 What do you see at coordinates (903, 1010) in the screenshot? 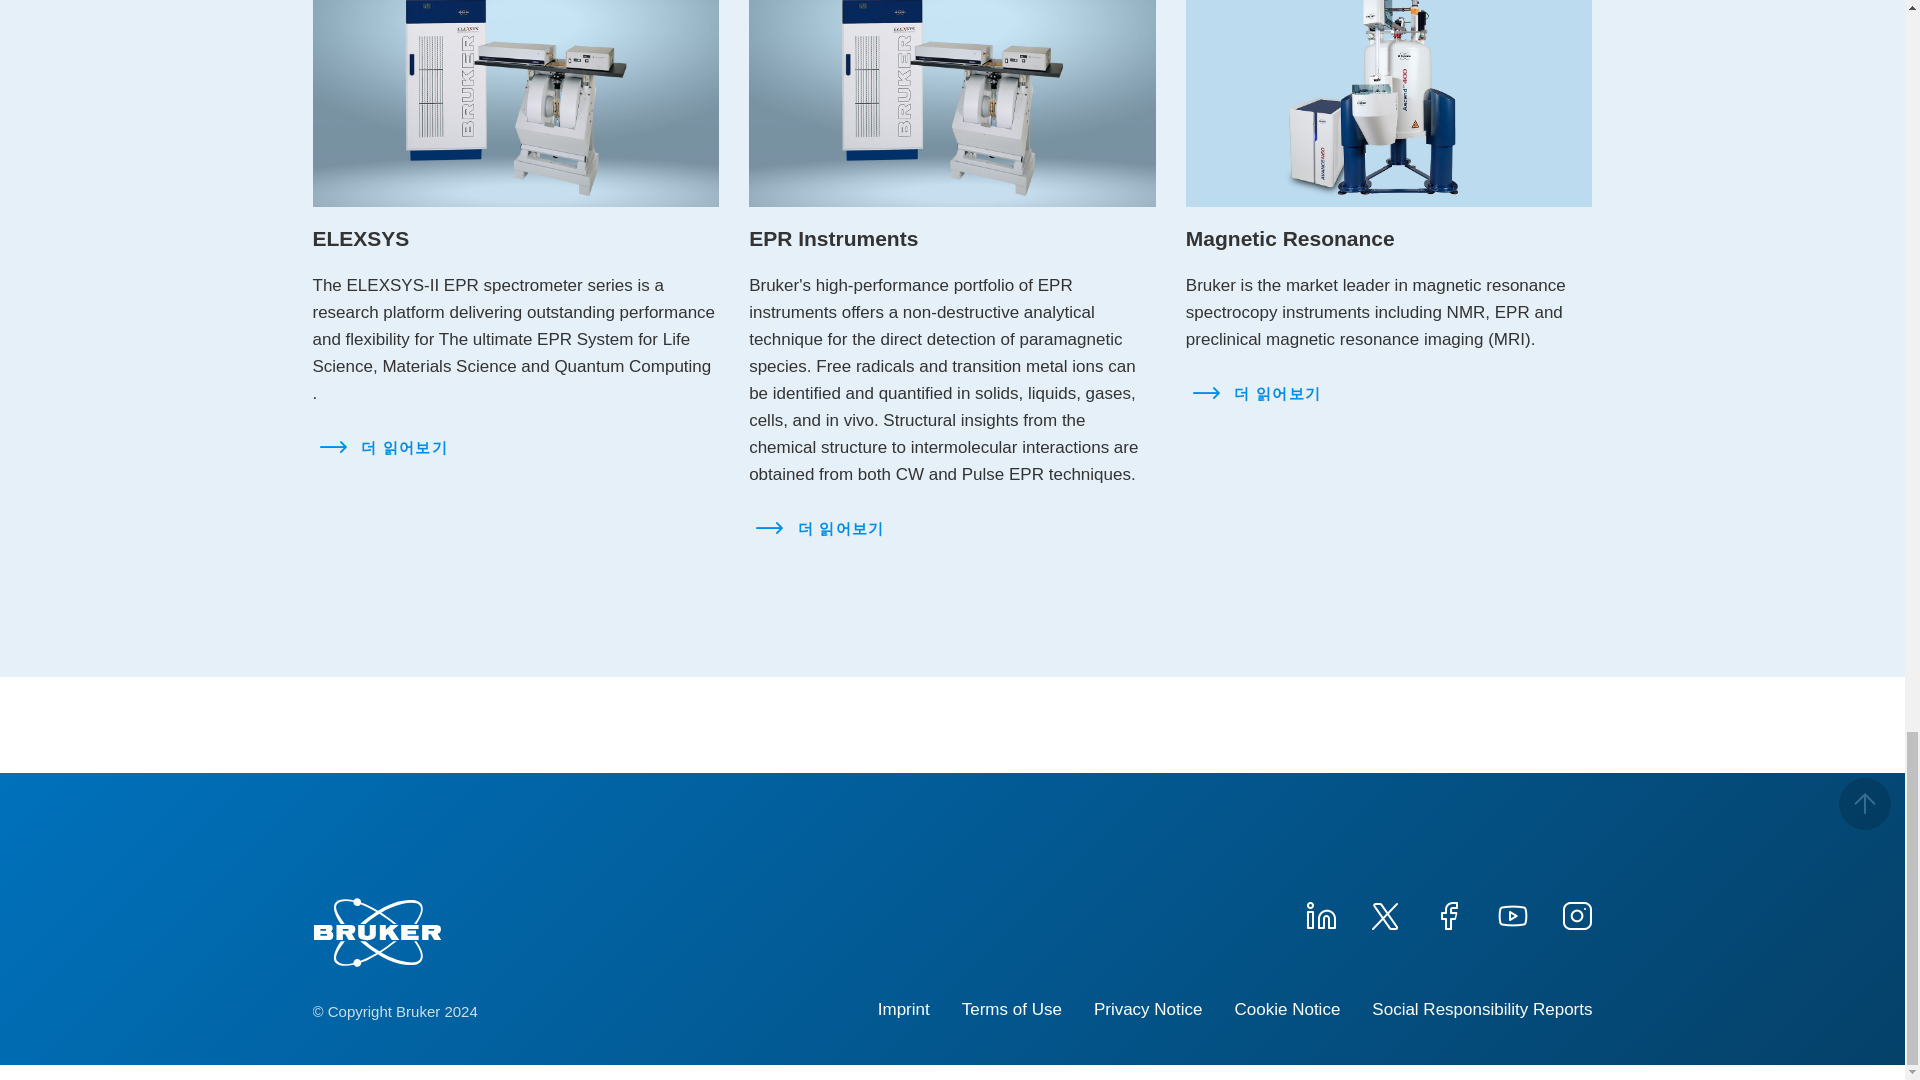
I see `Imprint` at bounding box center [903, 1010].